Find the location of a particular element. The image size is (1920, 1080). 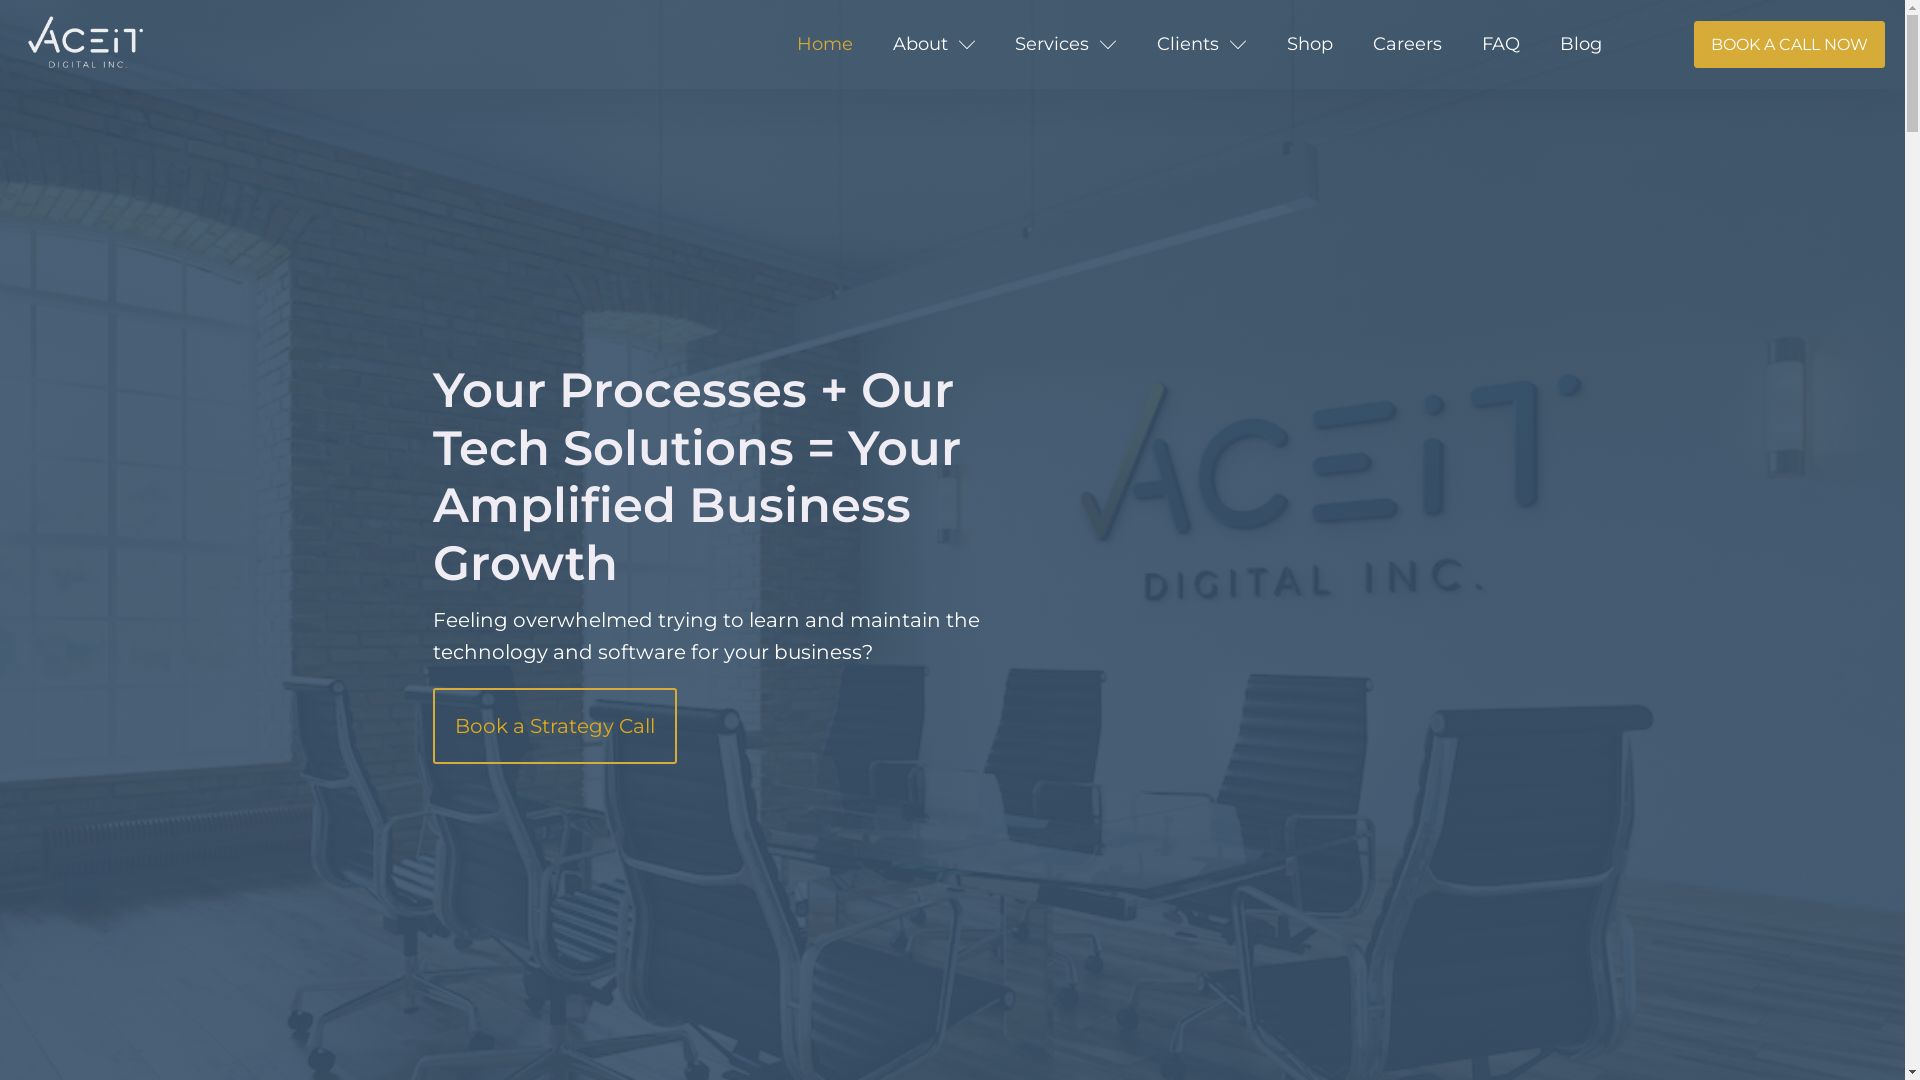

Chat is located at coordinates (1855, 1028).